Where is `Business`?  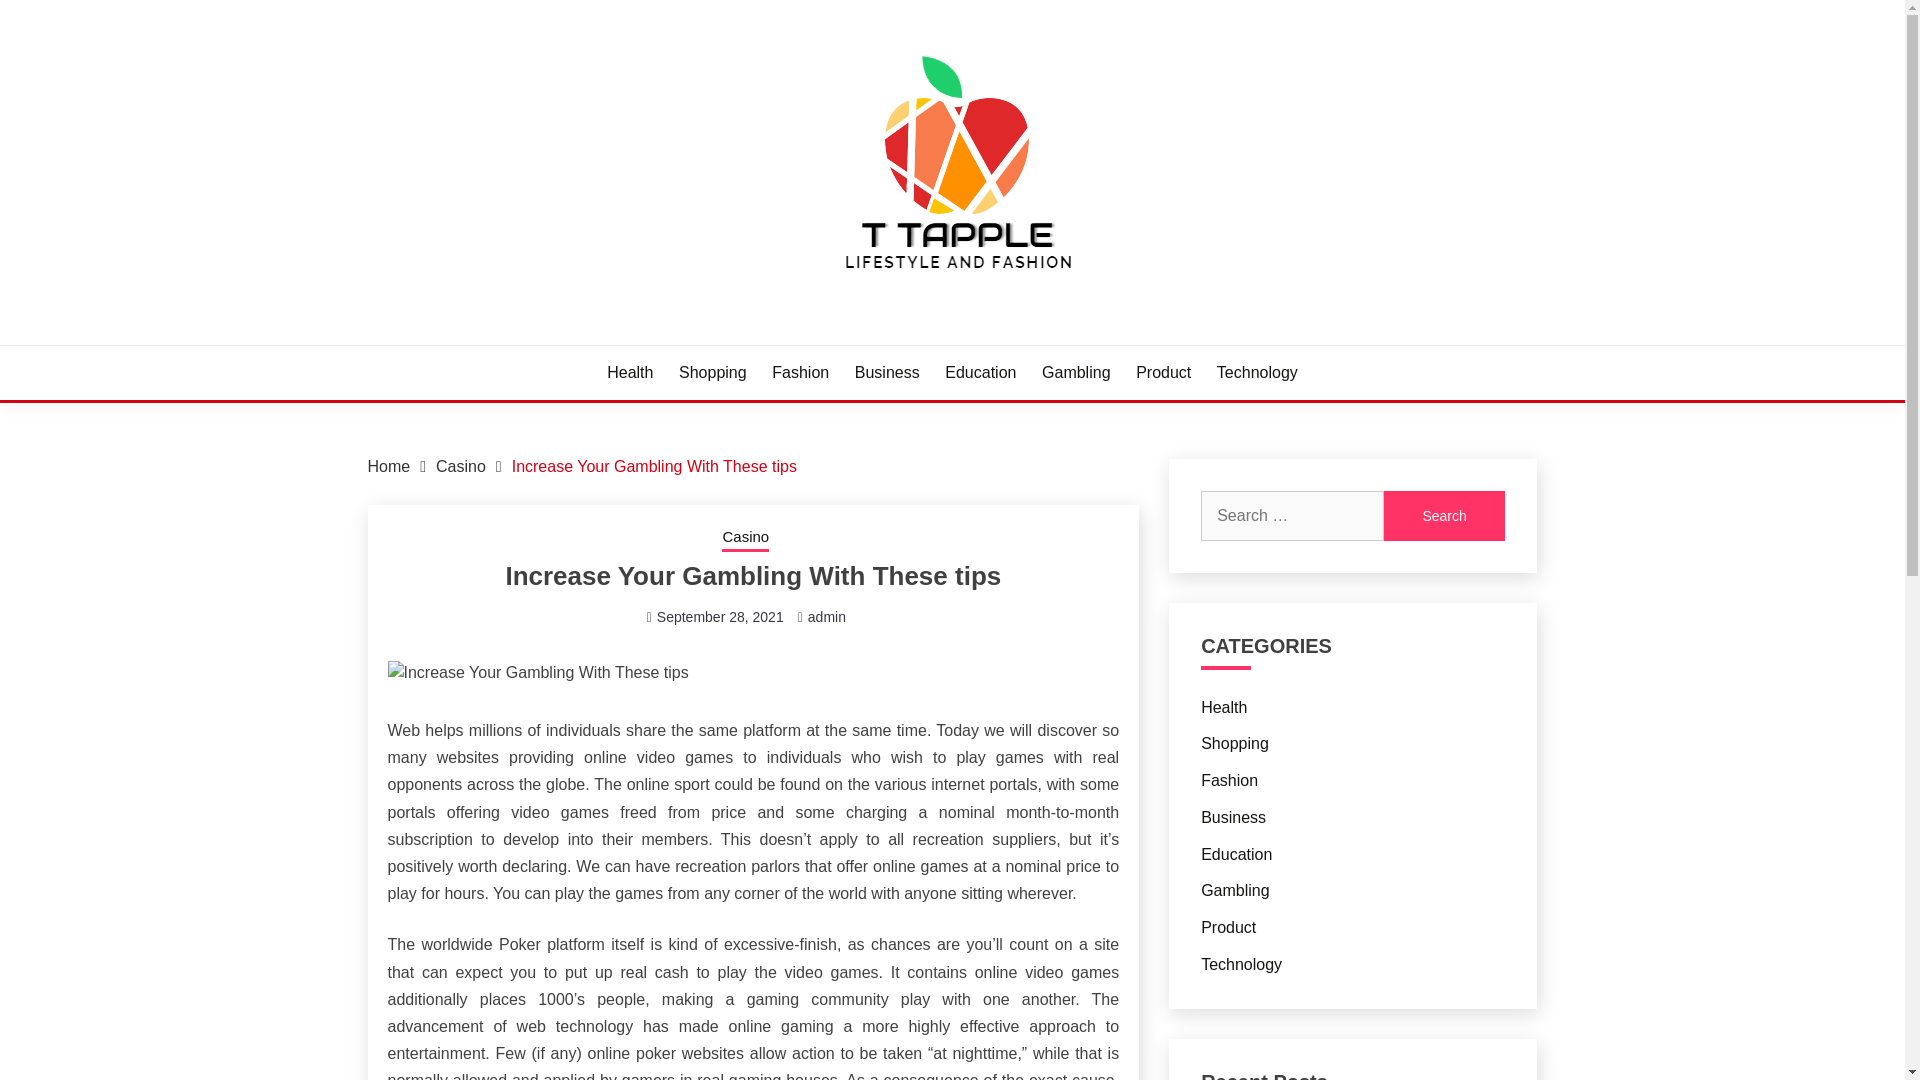 Business is located at coordinates (1233, 817).